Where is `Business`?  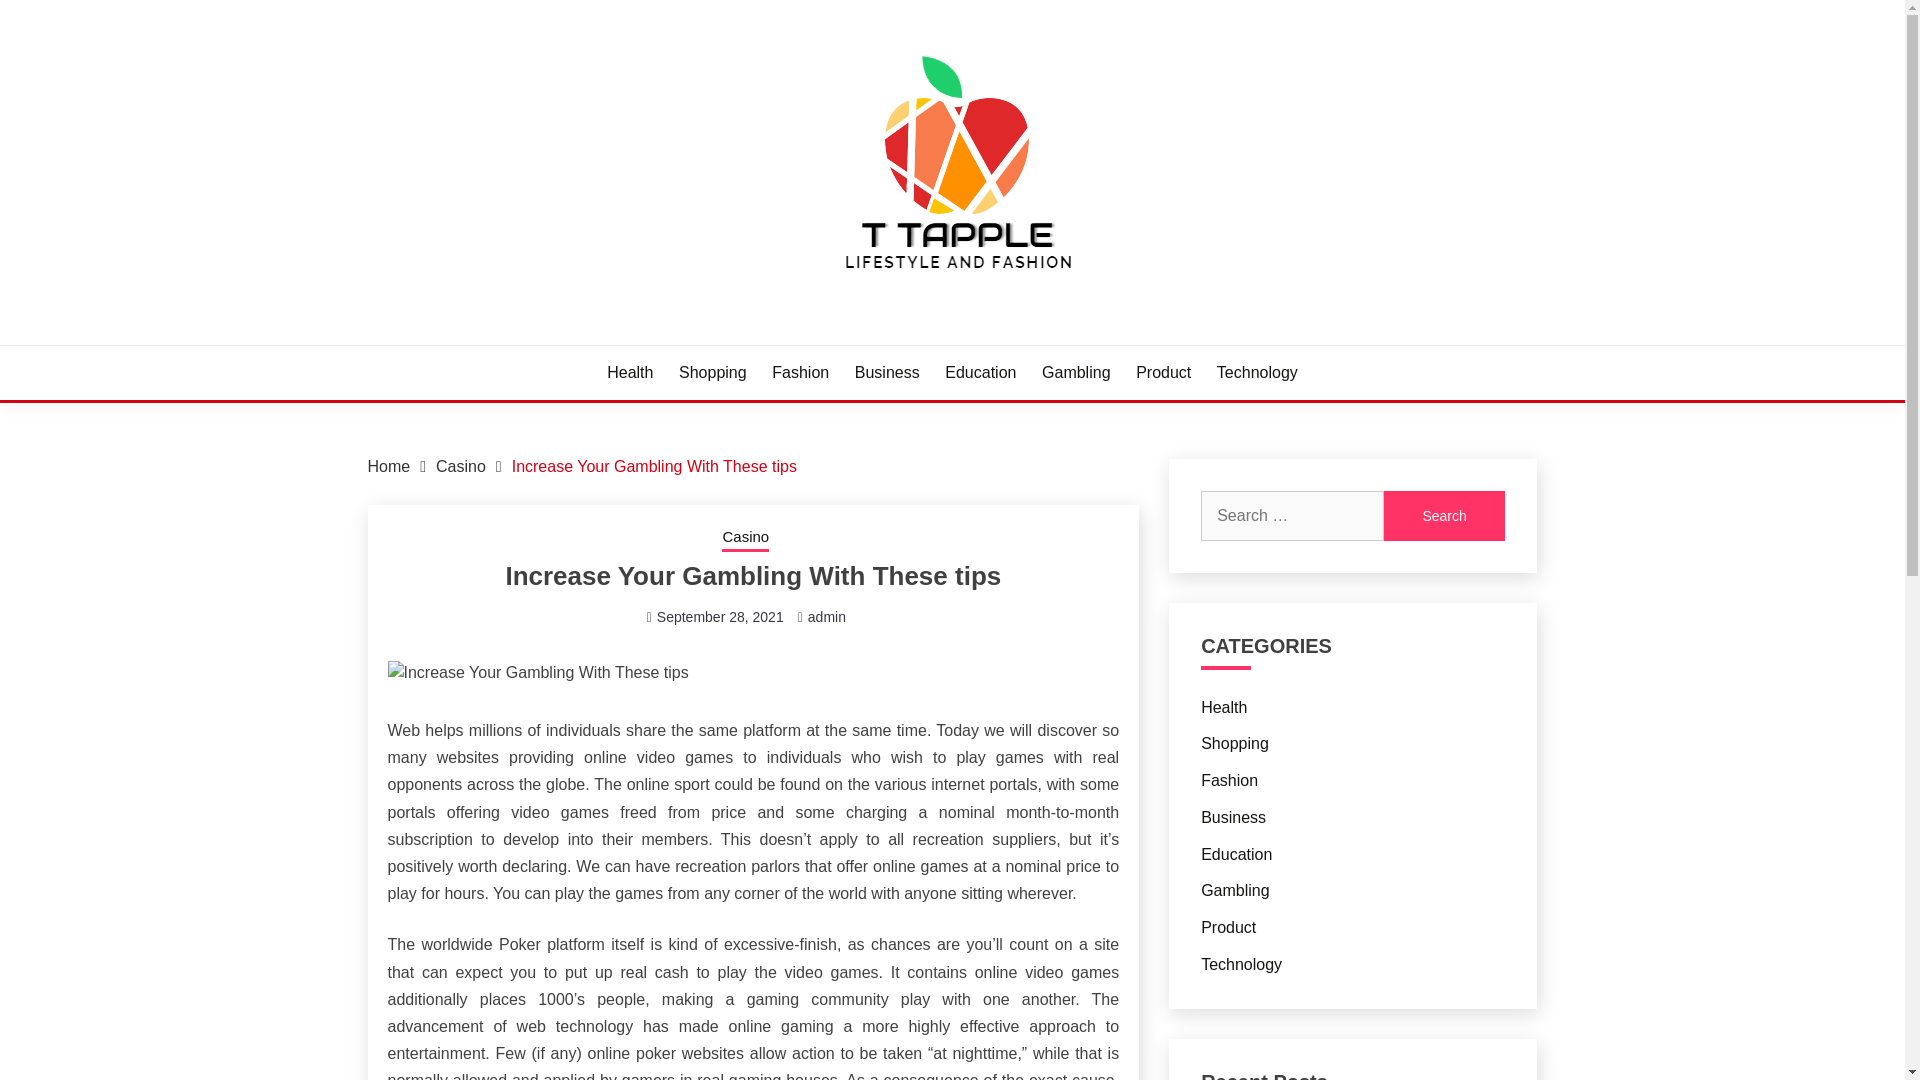 Business is located at coordinates (1233, 817).